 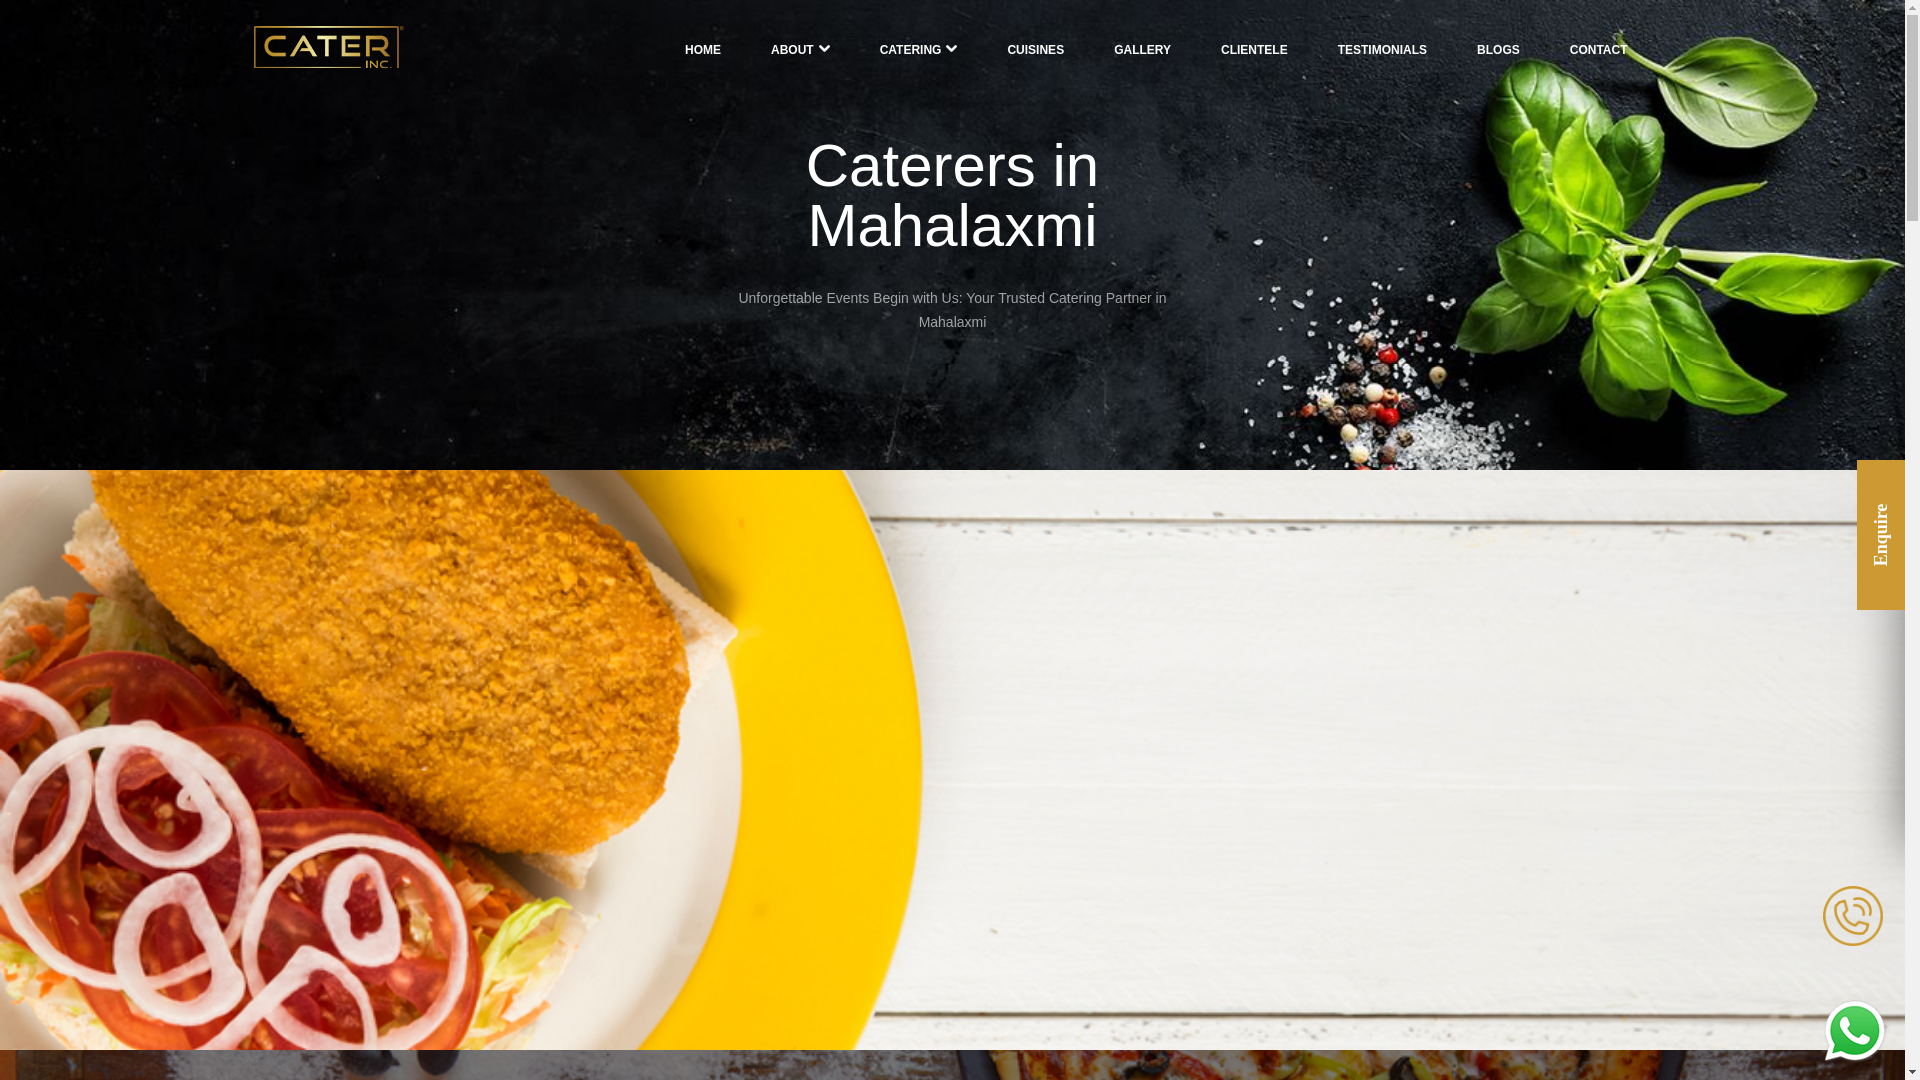 I want to click on Yacht Party Catering, so click(x=808, y=954).